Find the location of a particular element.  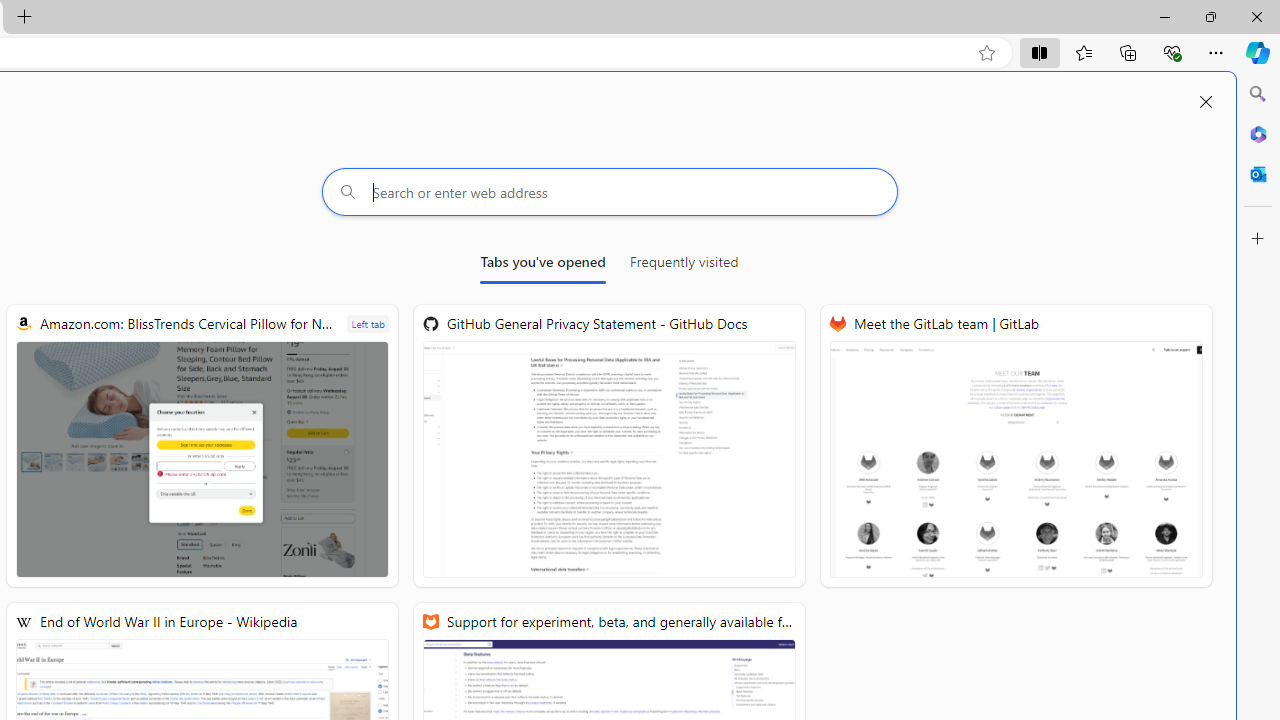

Search or enter web address is located at coordinates (610, 192).